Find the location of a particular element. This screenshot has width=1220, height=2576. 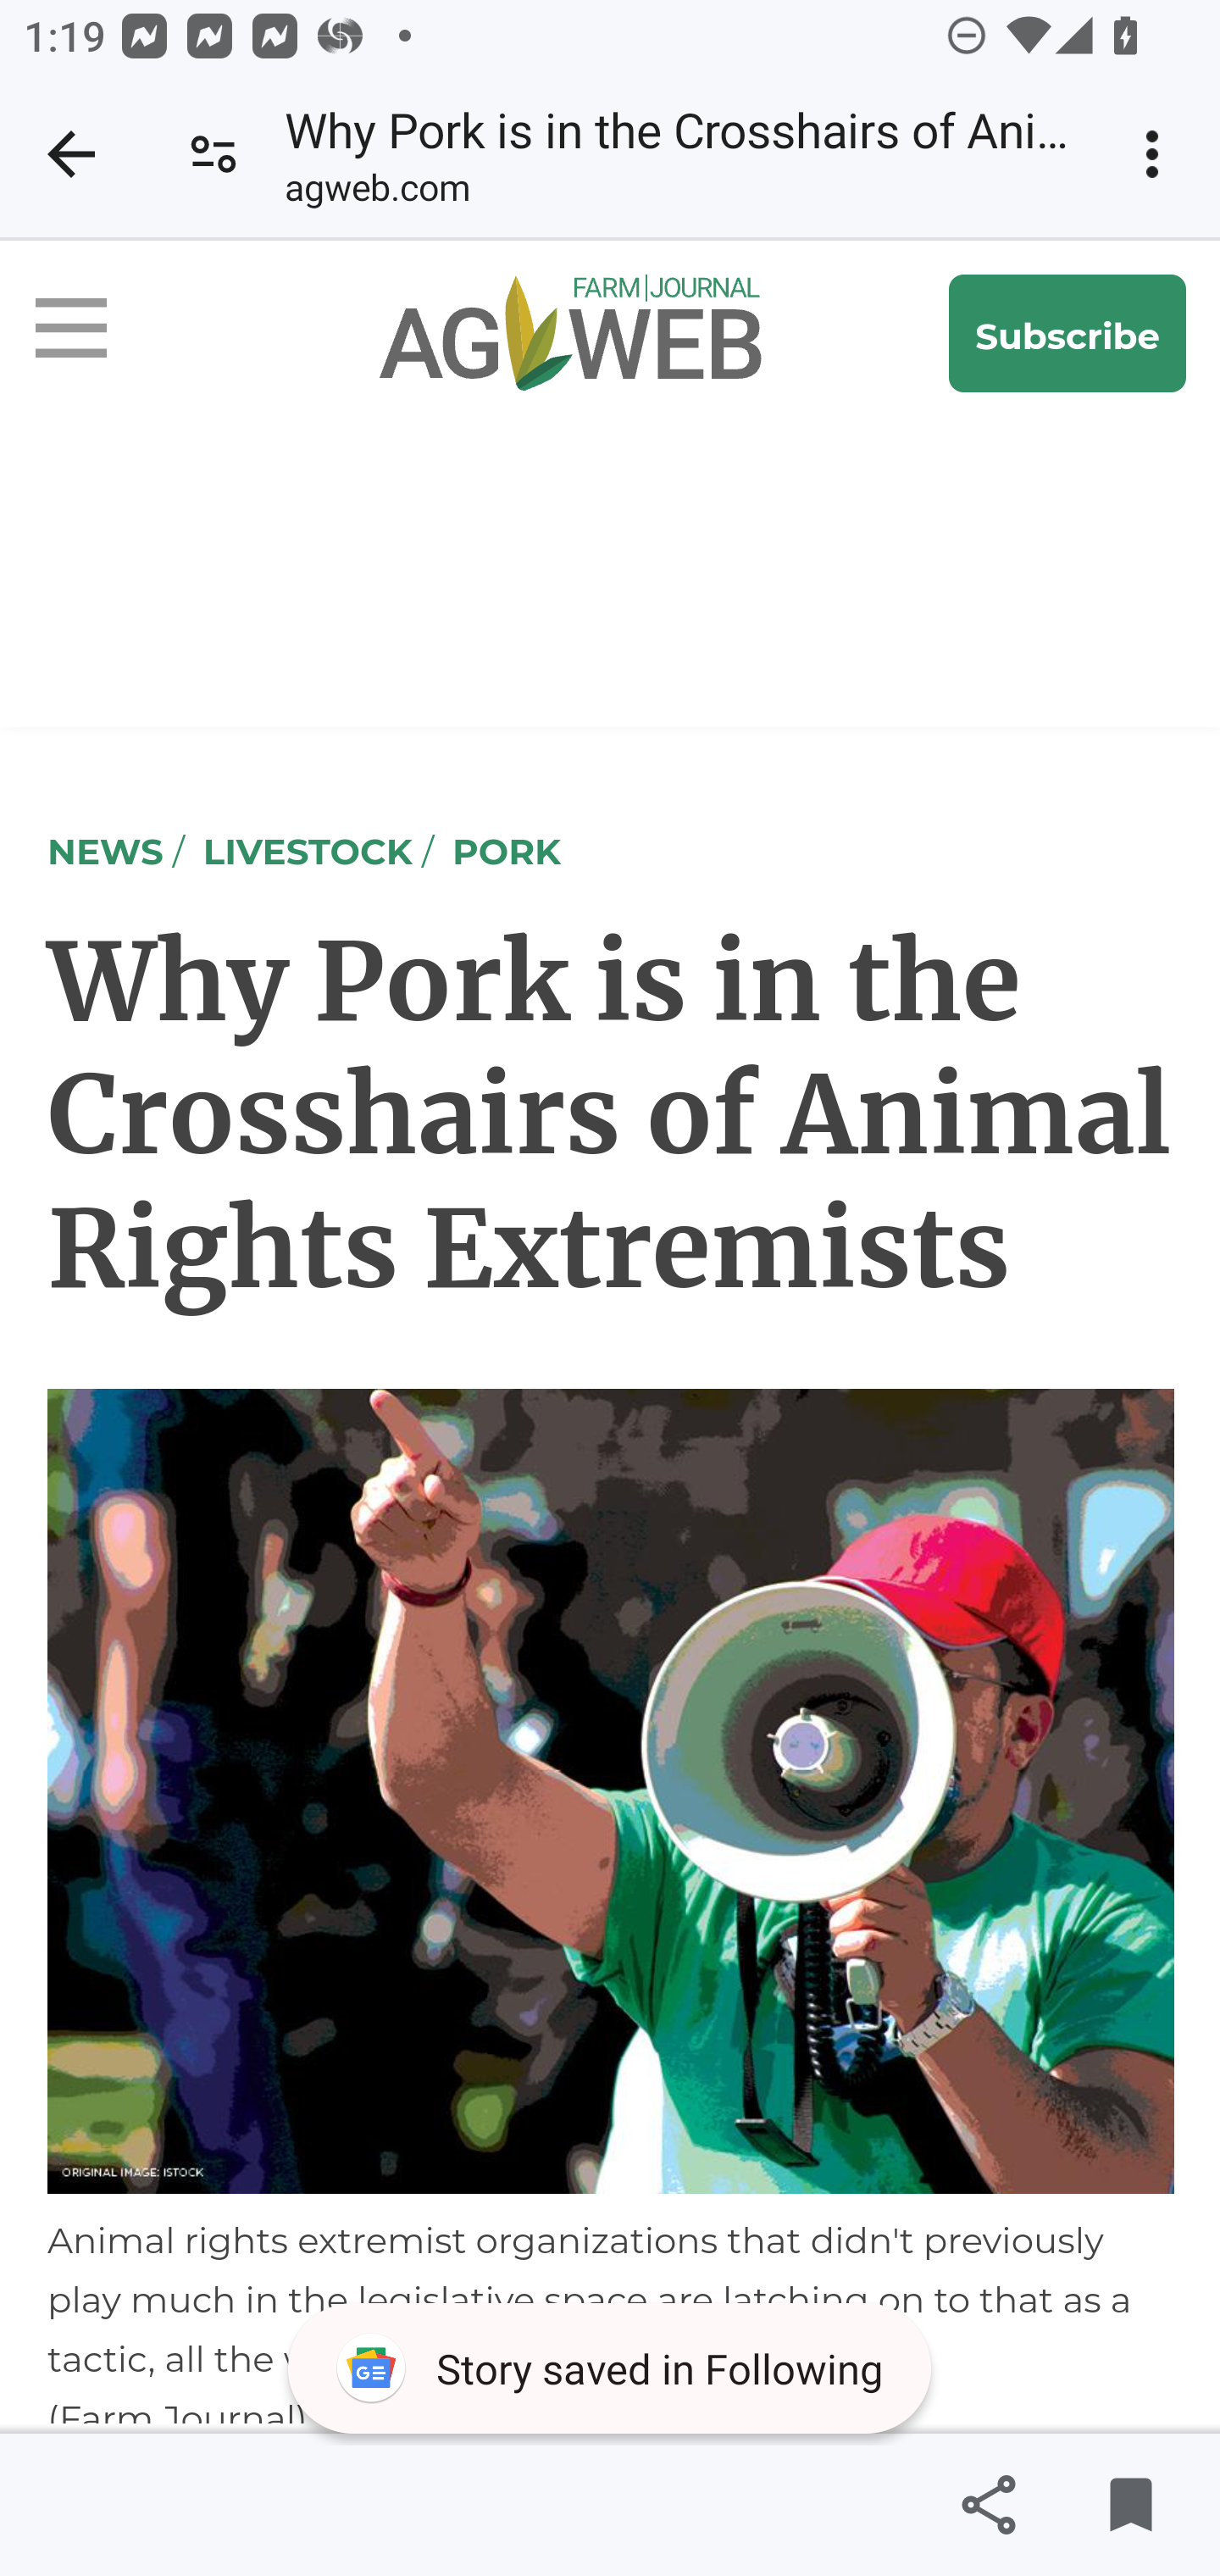

NEWS is located at coordinates (107, 849).